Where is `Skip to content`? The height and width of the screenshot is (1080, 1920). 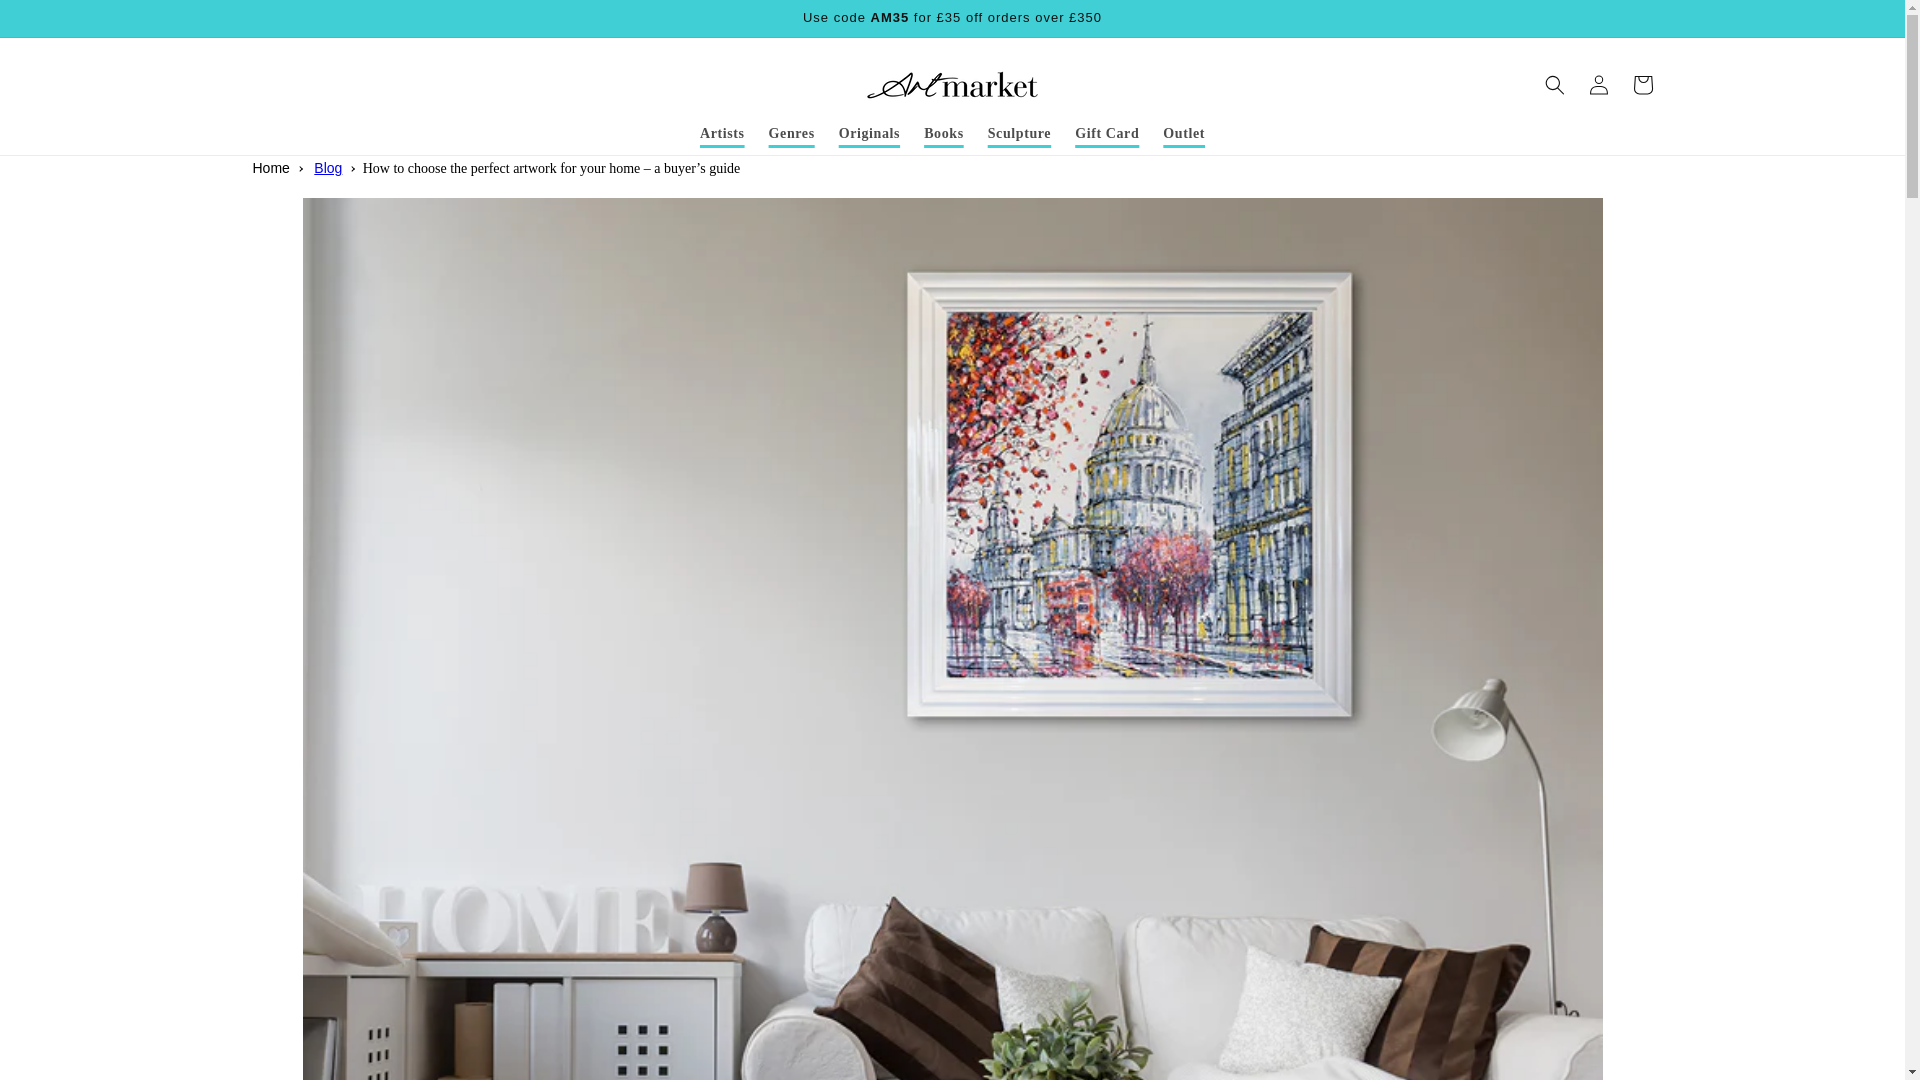 Skip to content is located at coordinates (60, 23).